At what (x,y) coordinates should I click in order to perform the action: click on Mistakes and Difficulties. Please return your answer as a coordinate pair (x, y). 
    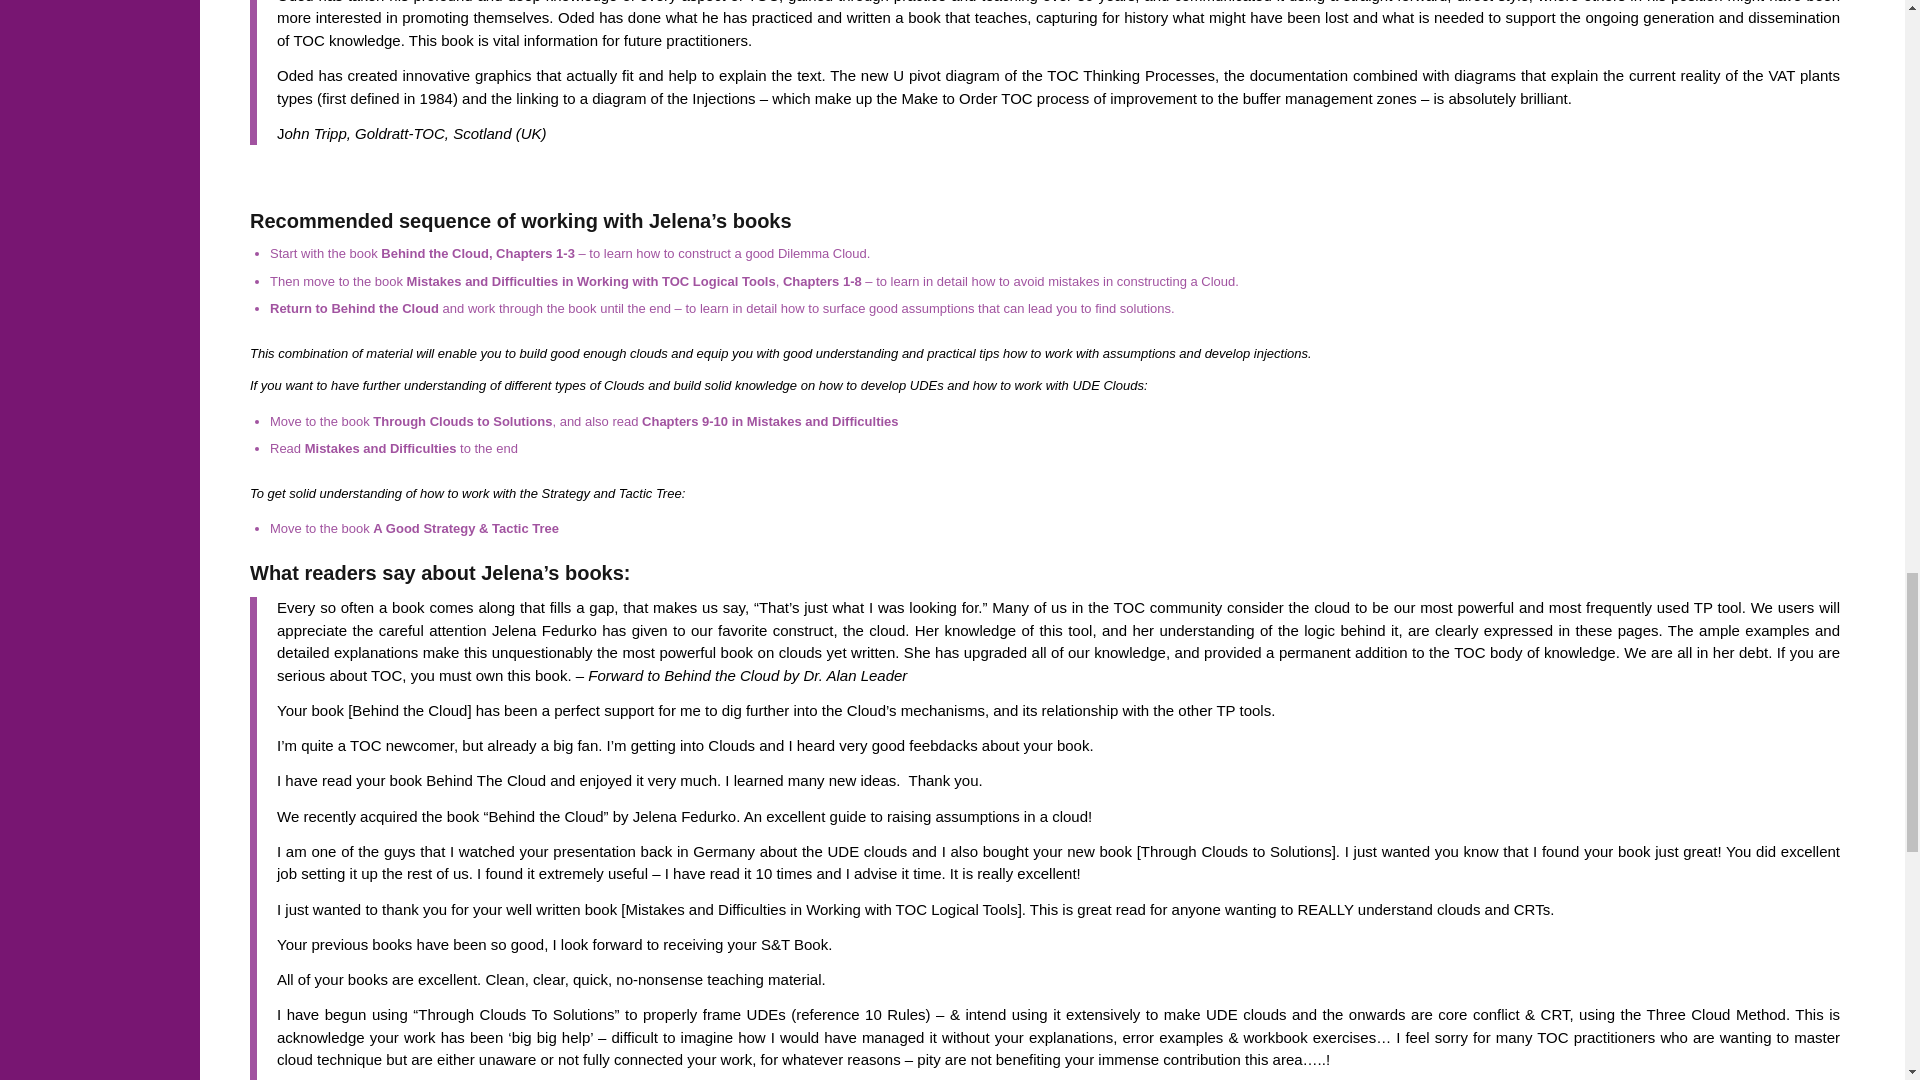
    Looking at the image, I should click on (822, 420).